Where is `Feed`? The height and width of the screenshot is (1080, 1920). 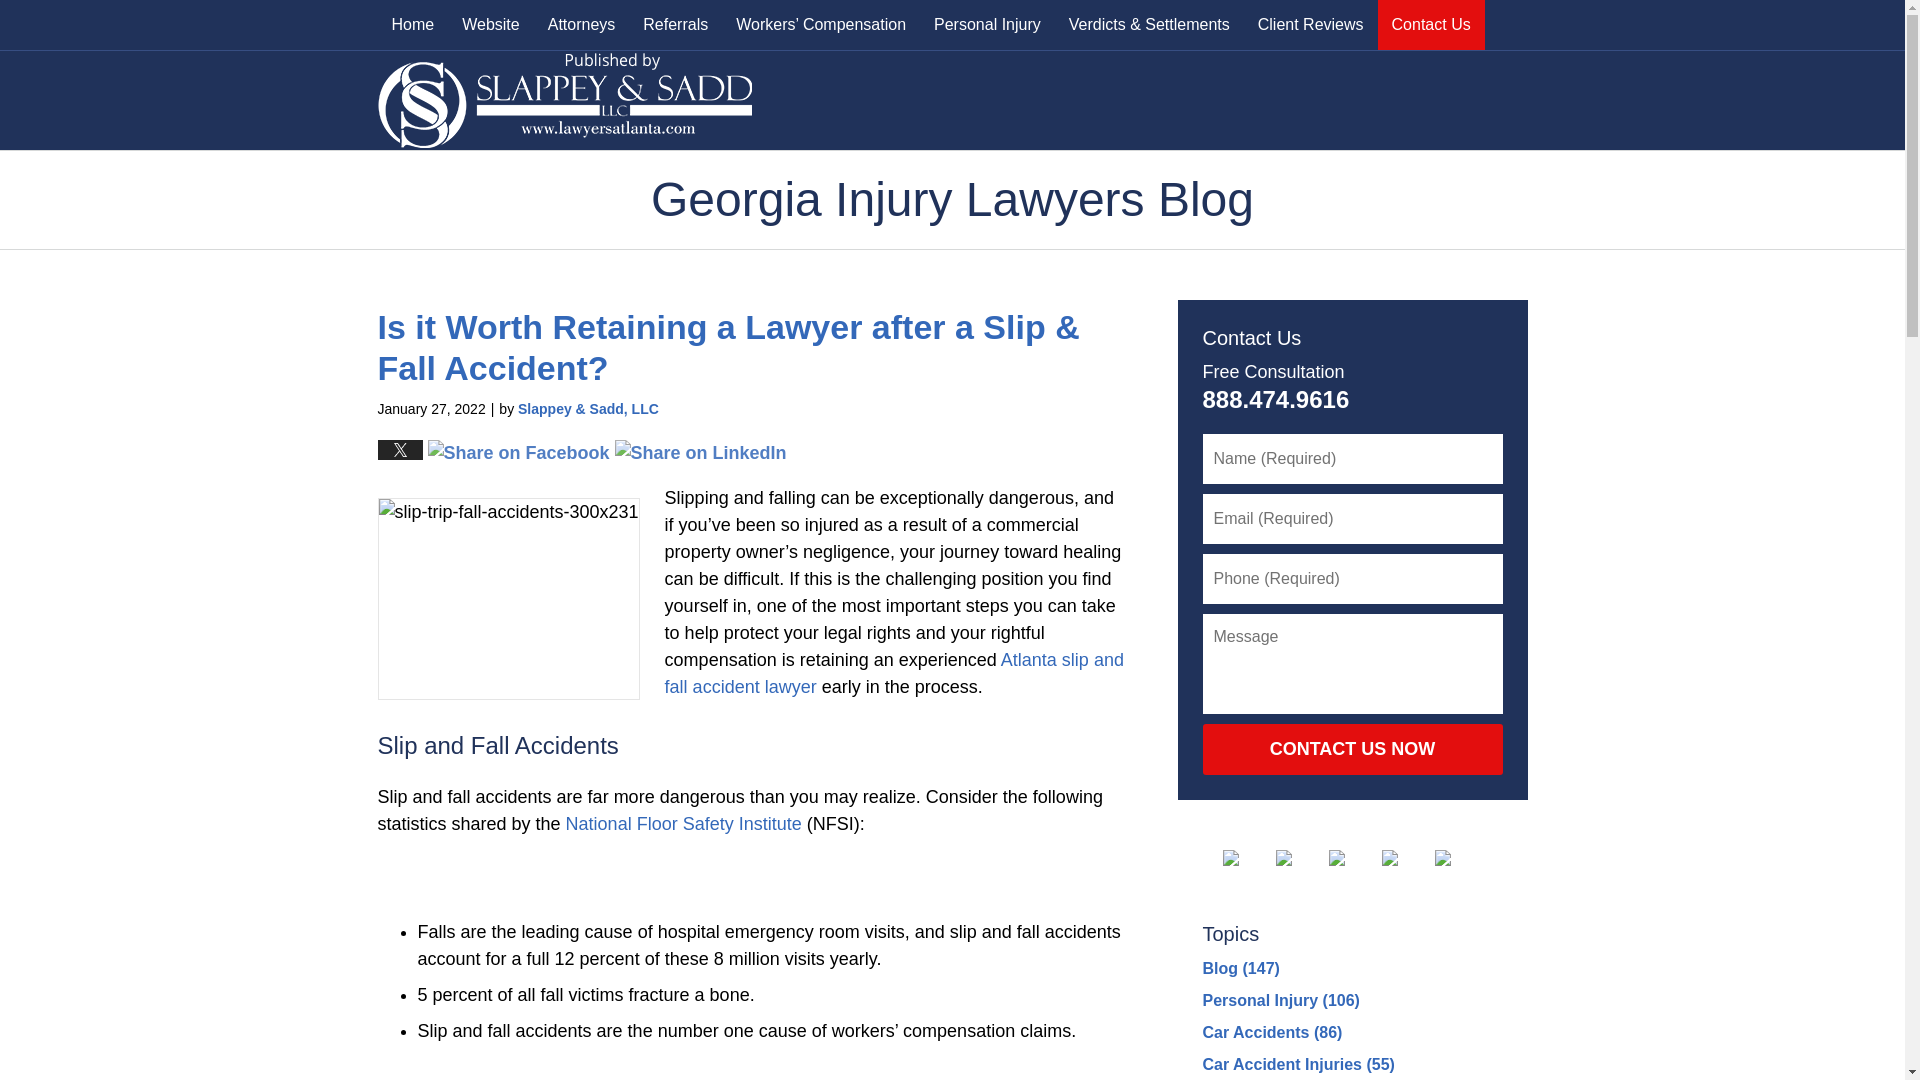
Feed is located at coordinates (1458, 858).